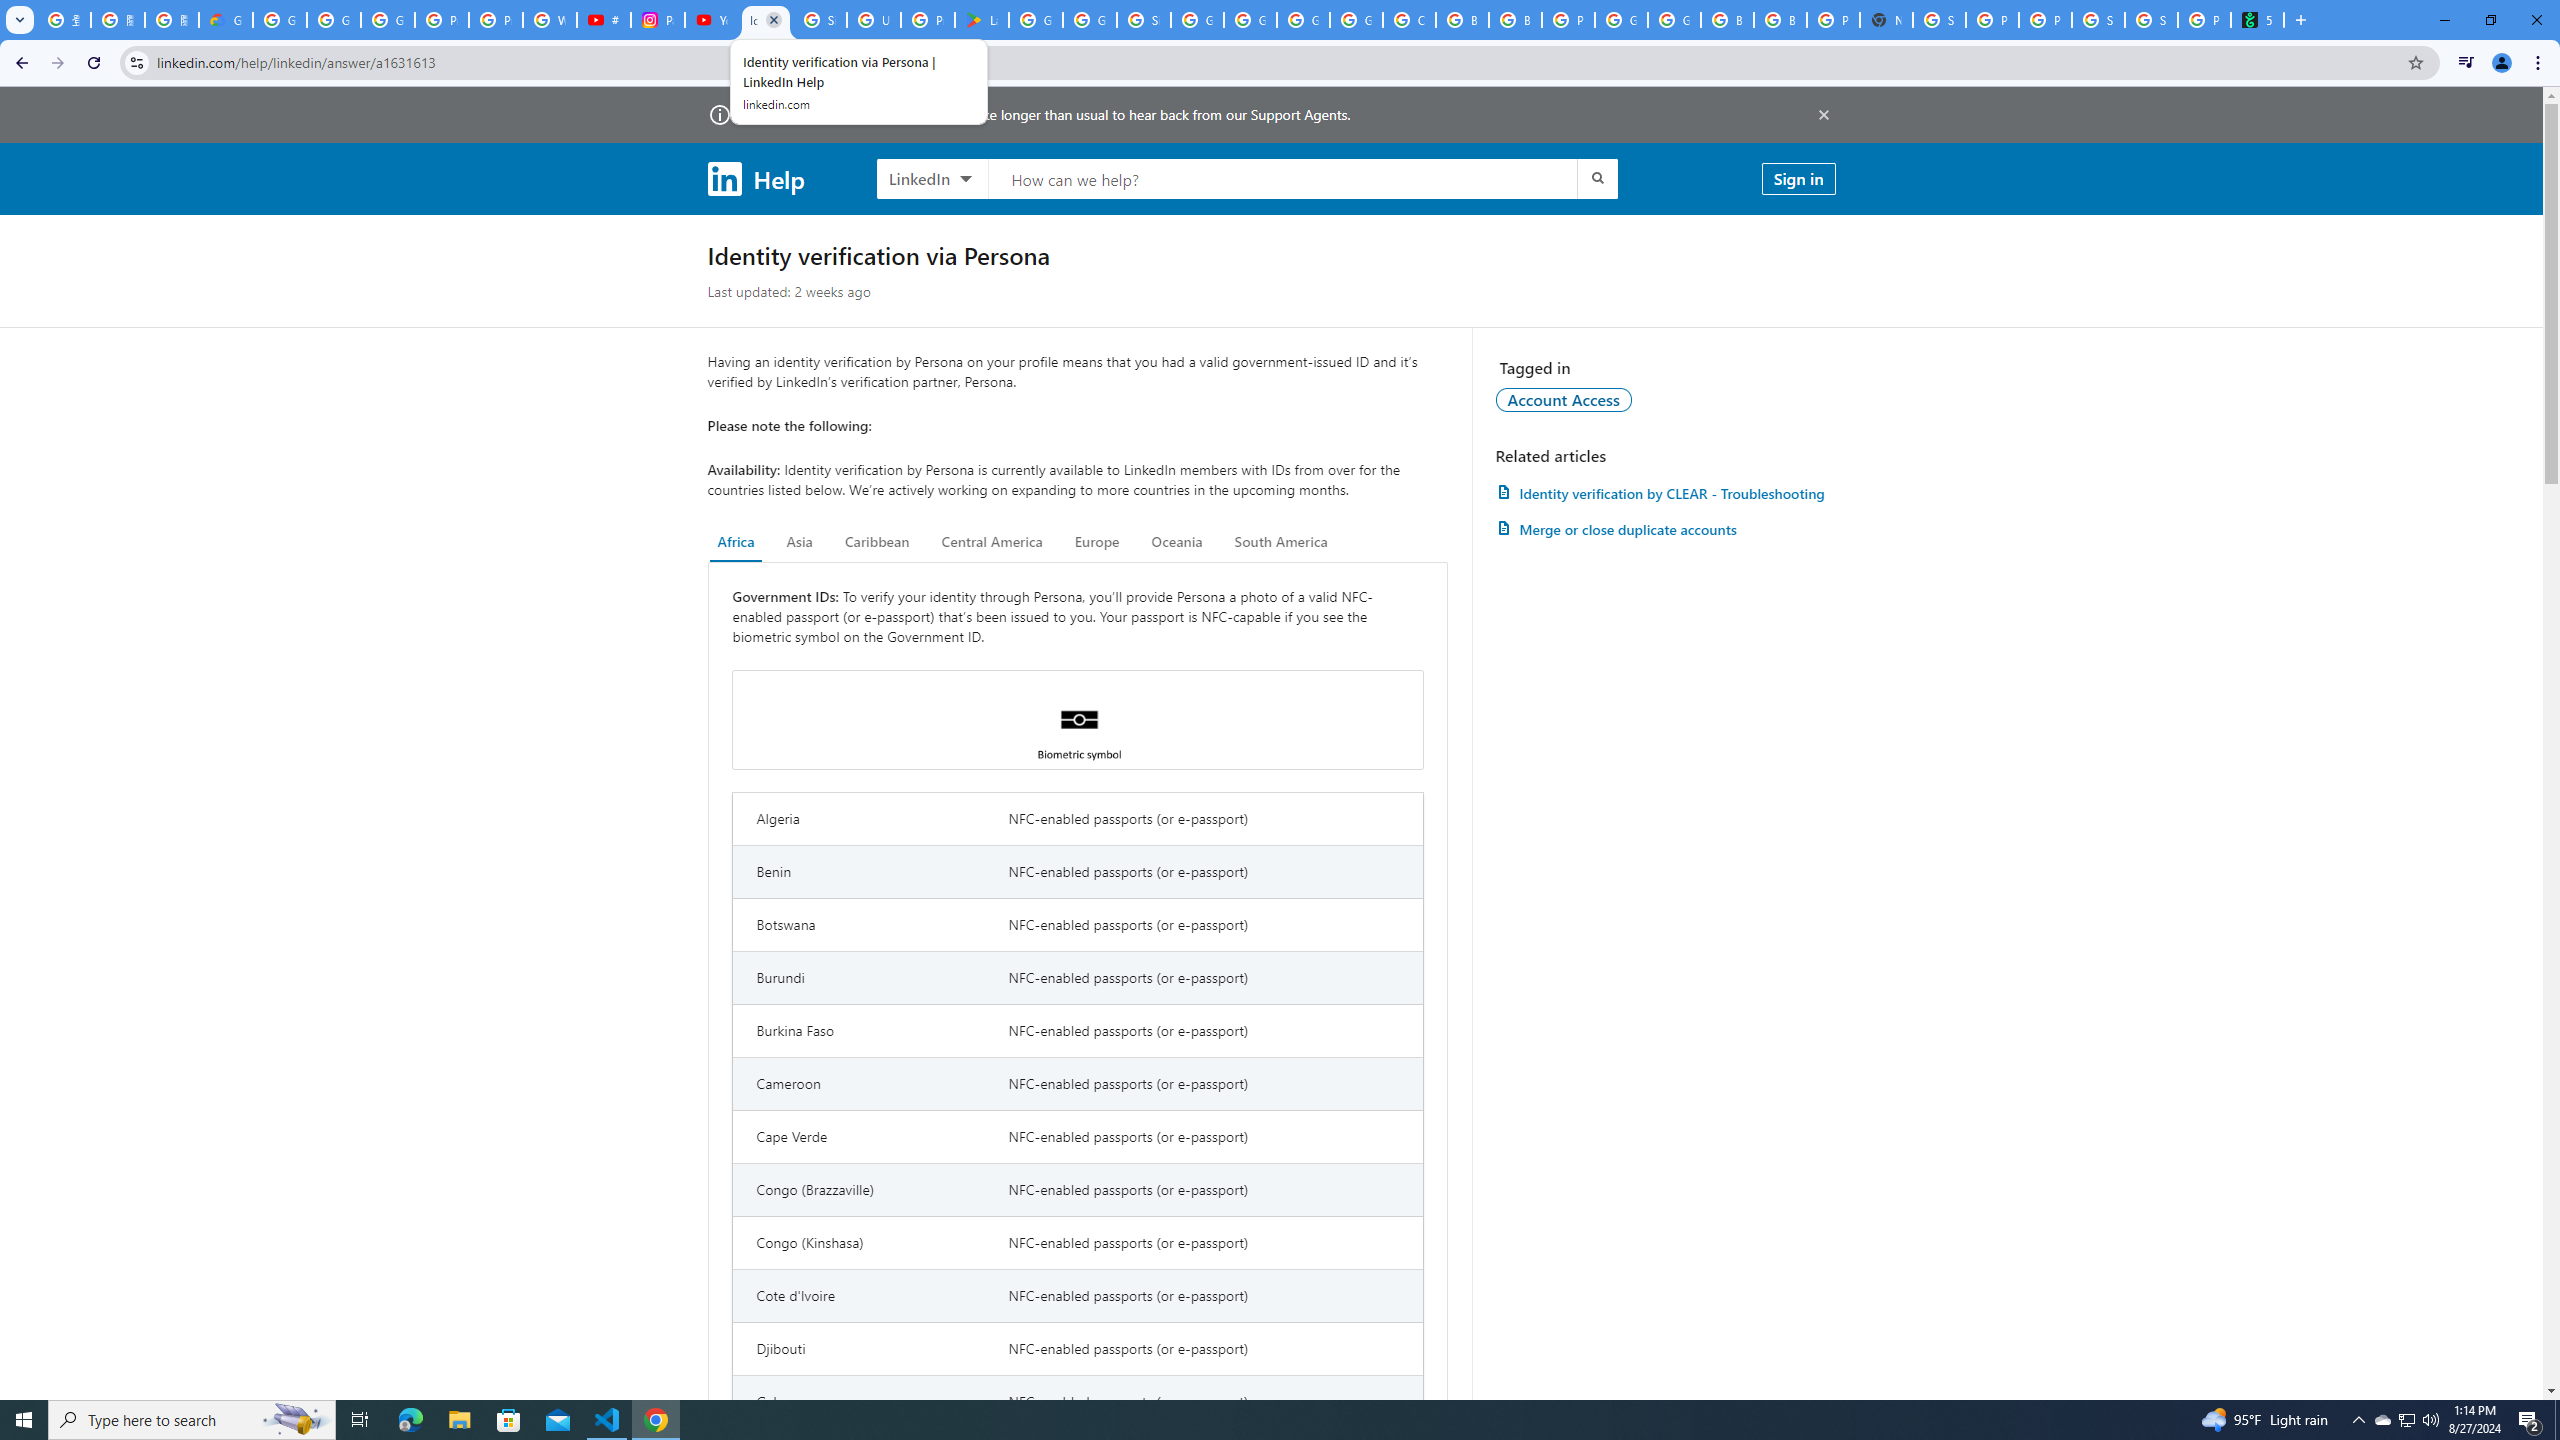  I want to click on Minimize, so click(2444, 20).